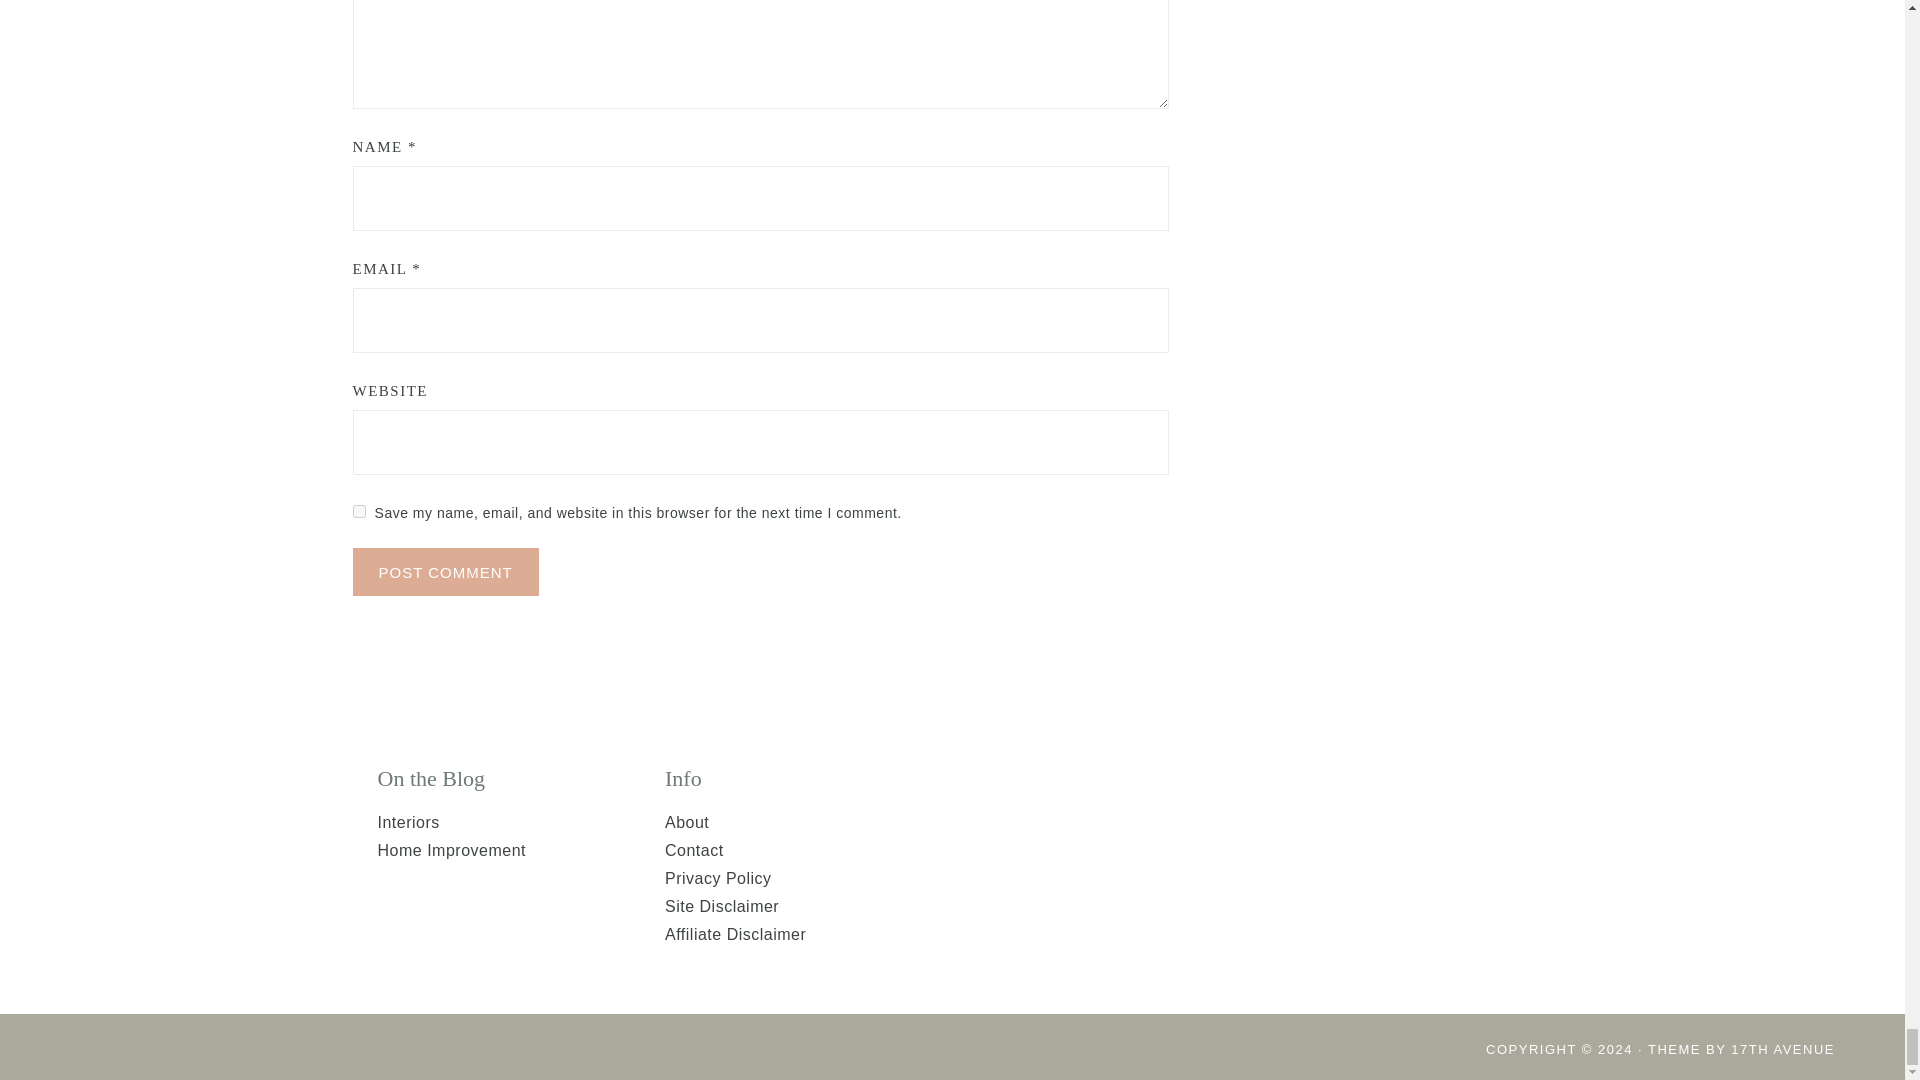  What do you see at coordinates (444, 572) in the screenshot?
I see `Post Comment` at bounding box center [444, 572].